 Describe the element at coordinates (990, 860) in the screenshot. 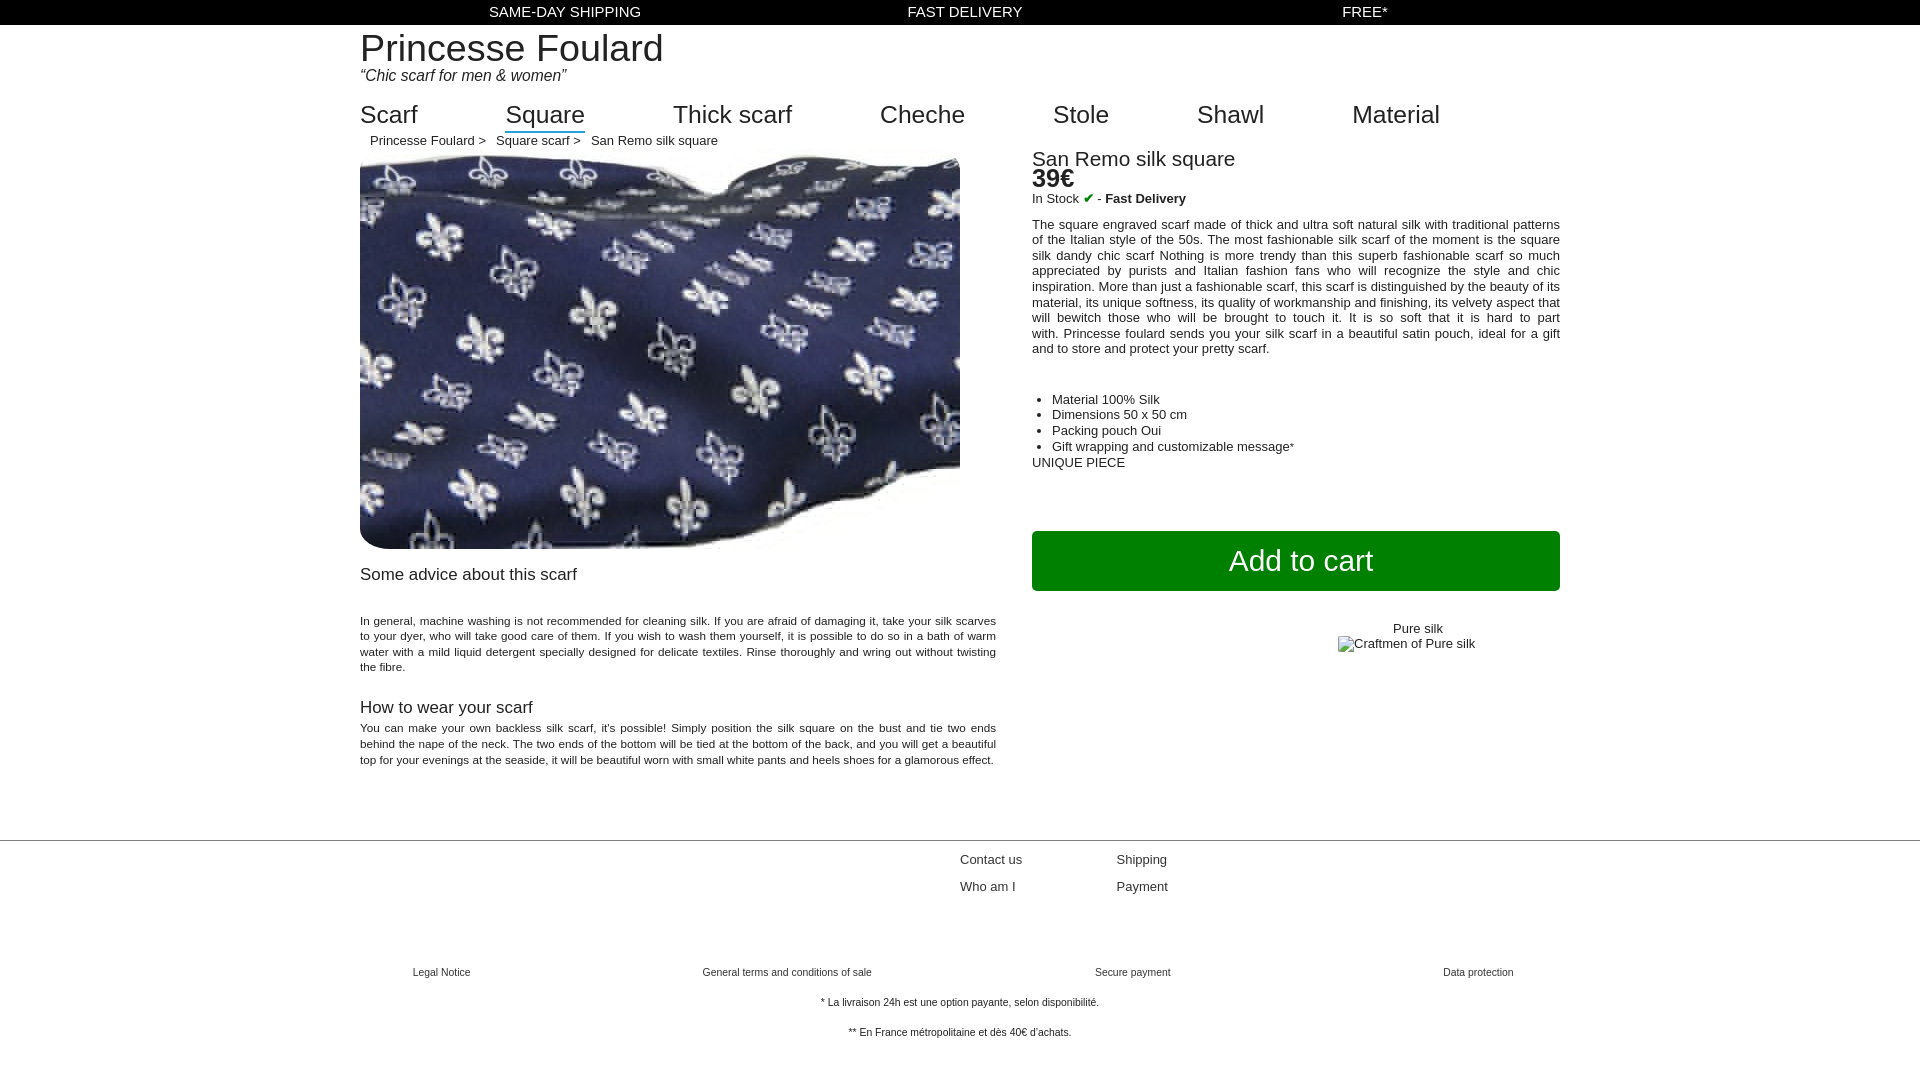

I see `Contact us` at that location.